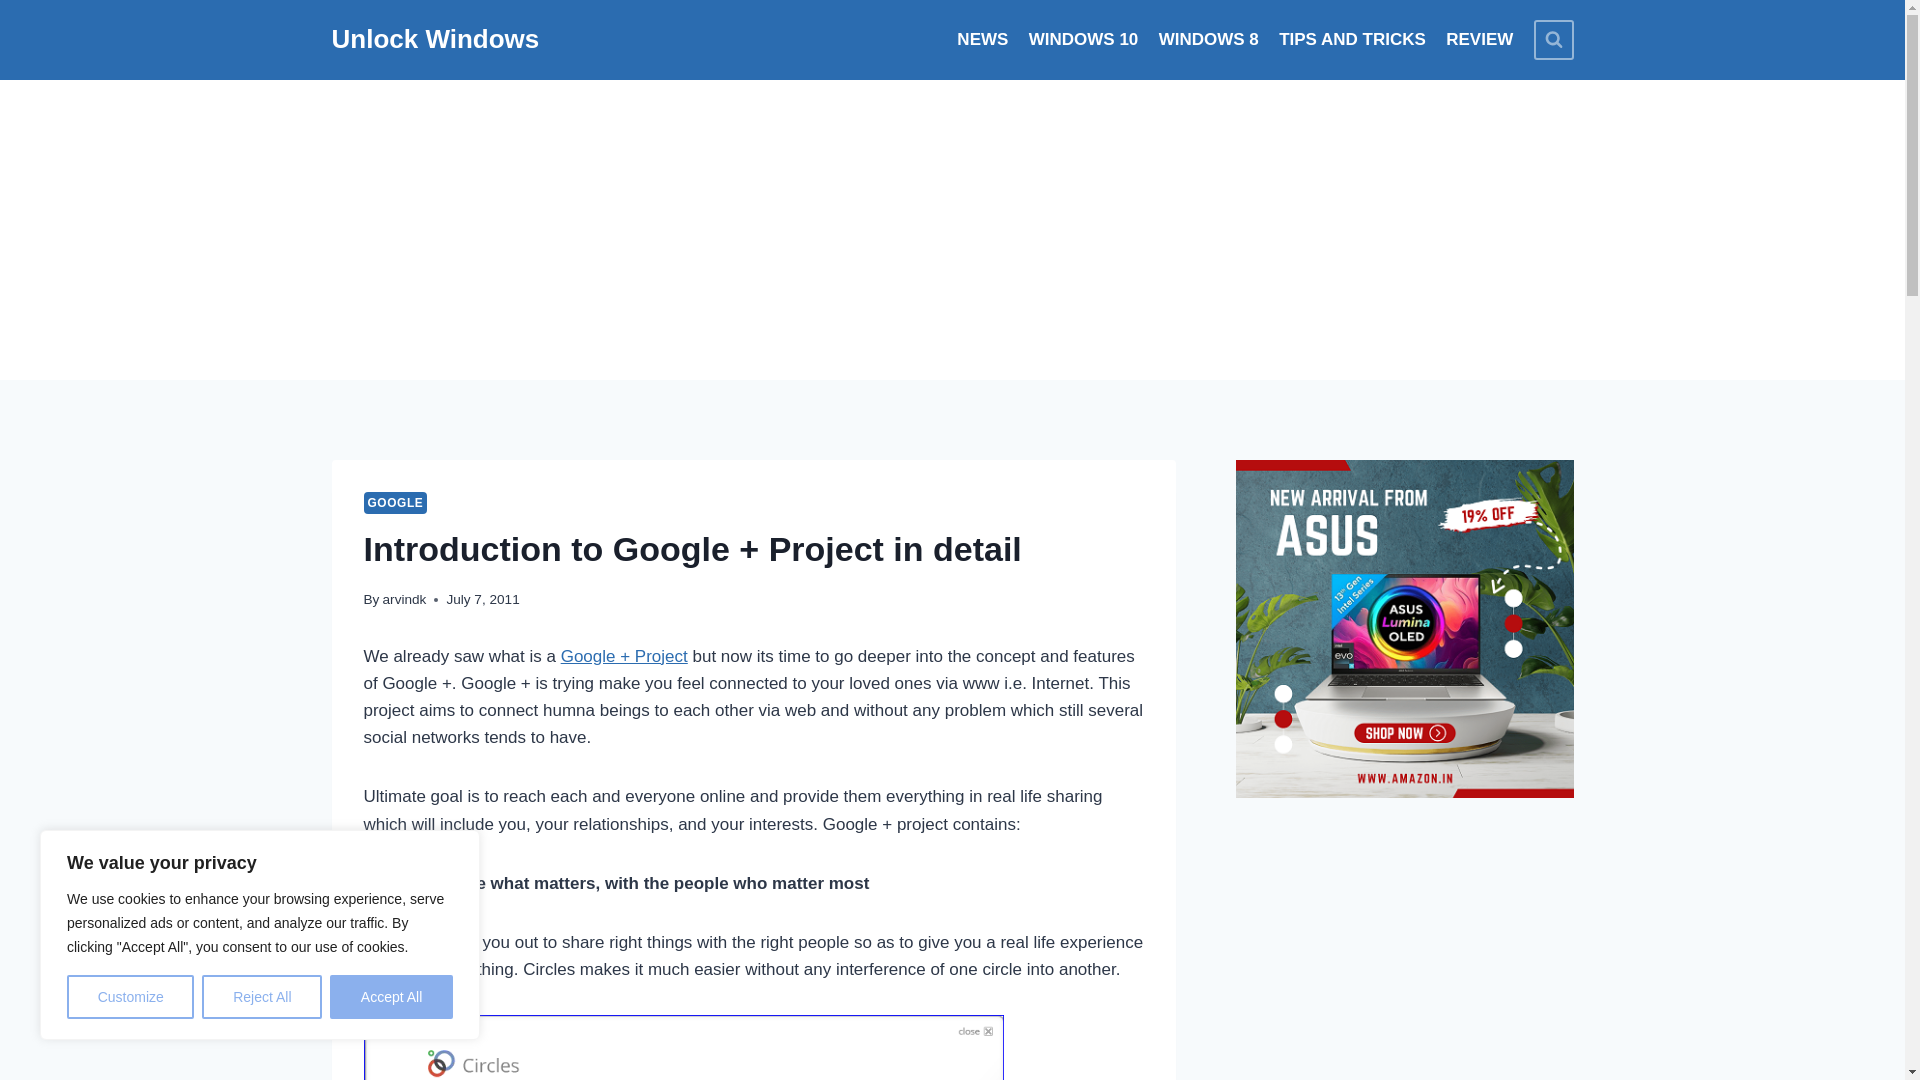 This screenshot has width=1920, height=1080. What do you see at coordinates (436, 39) in the screenshot?
I see `Unlock Windows` at bounding box center [436, 39].